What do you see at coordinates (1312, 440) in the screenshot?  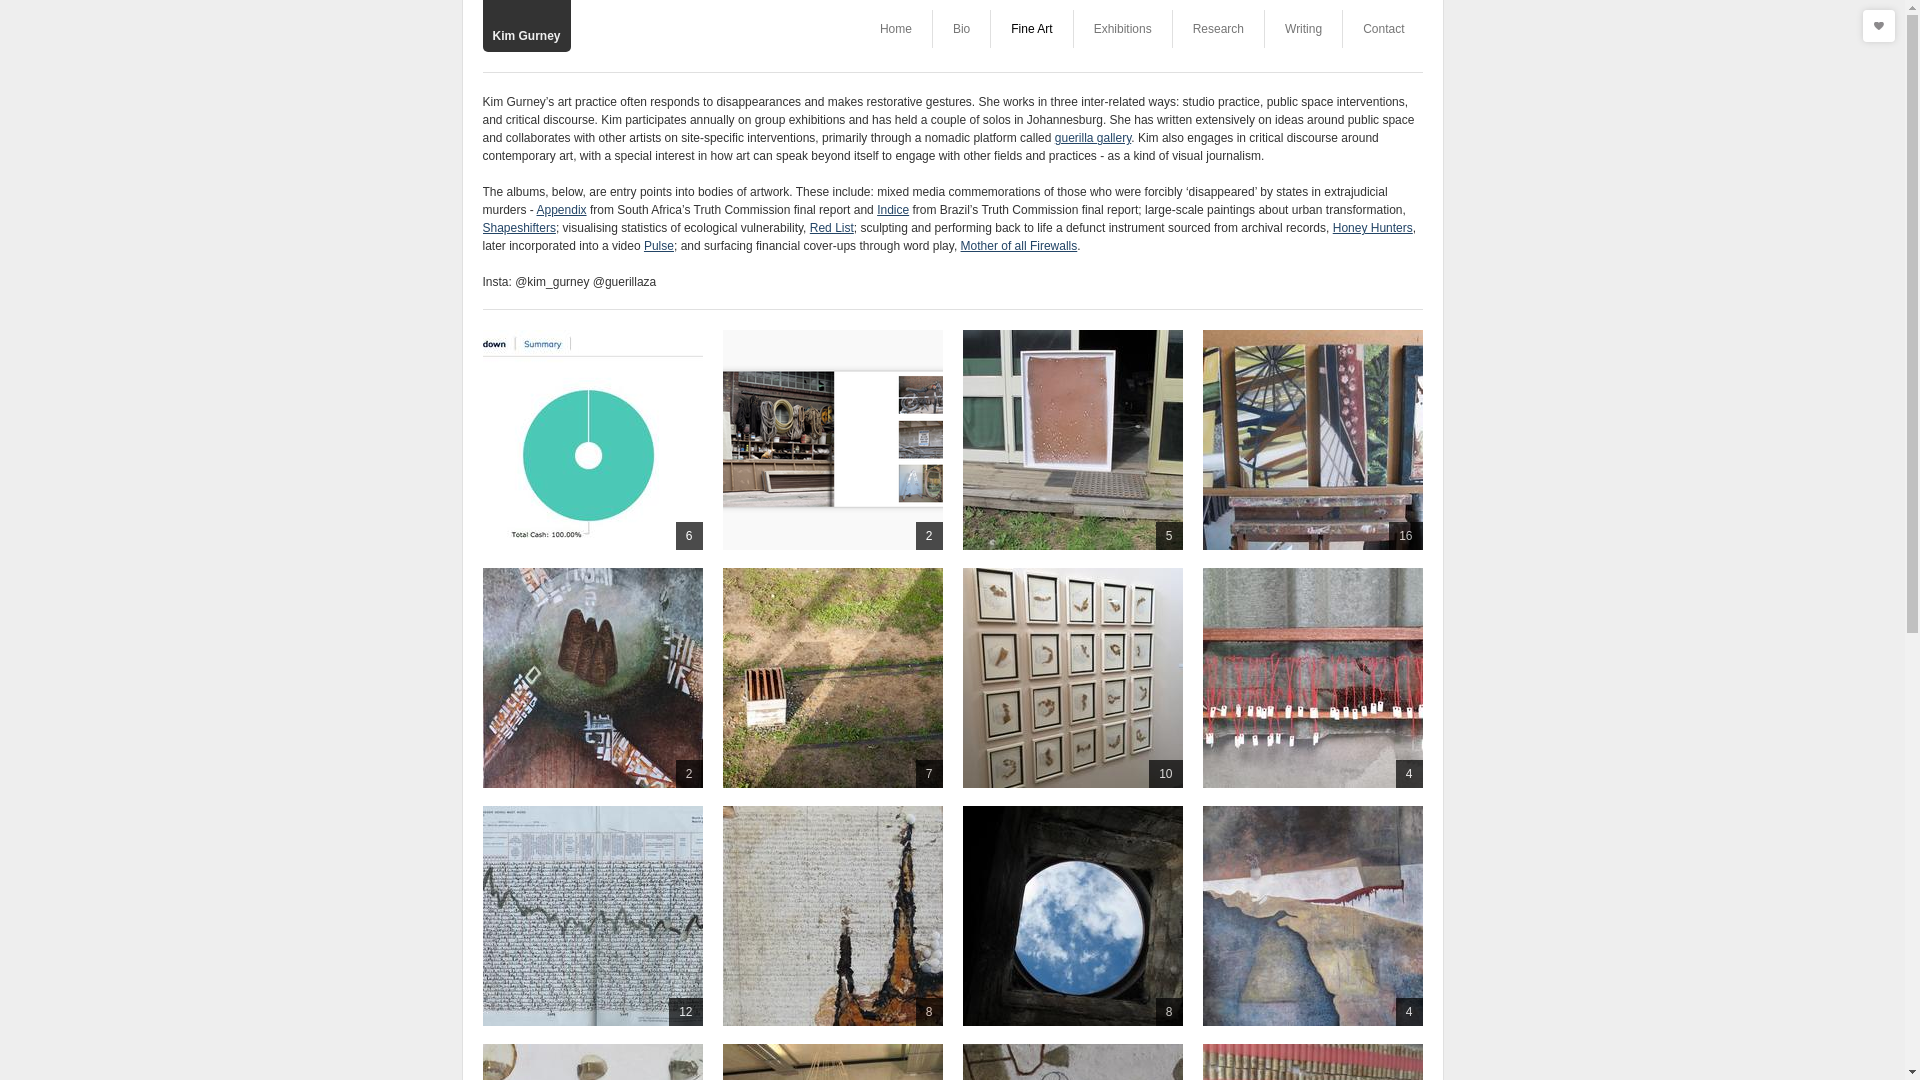 I see `16` at bounding box center [1312, 440].